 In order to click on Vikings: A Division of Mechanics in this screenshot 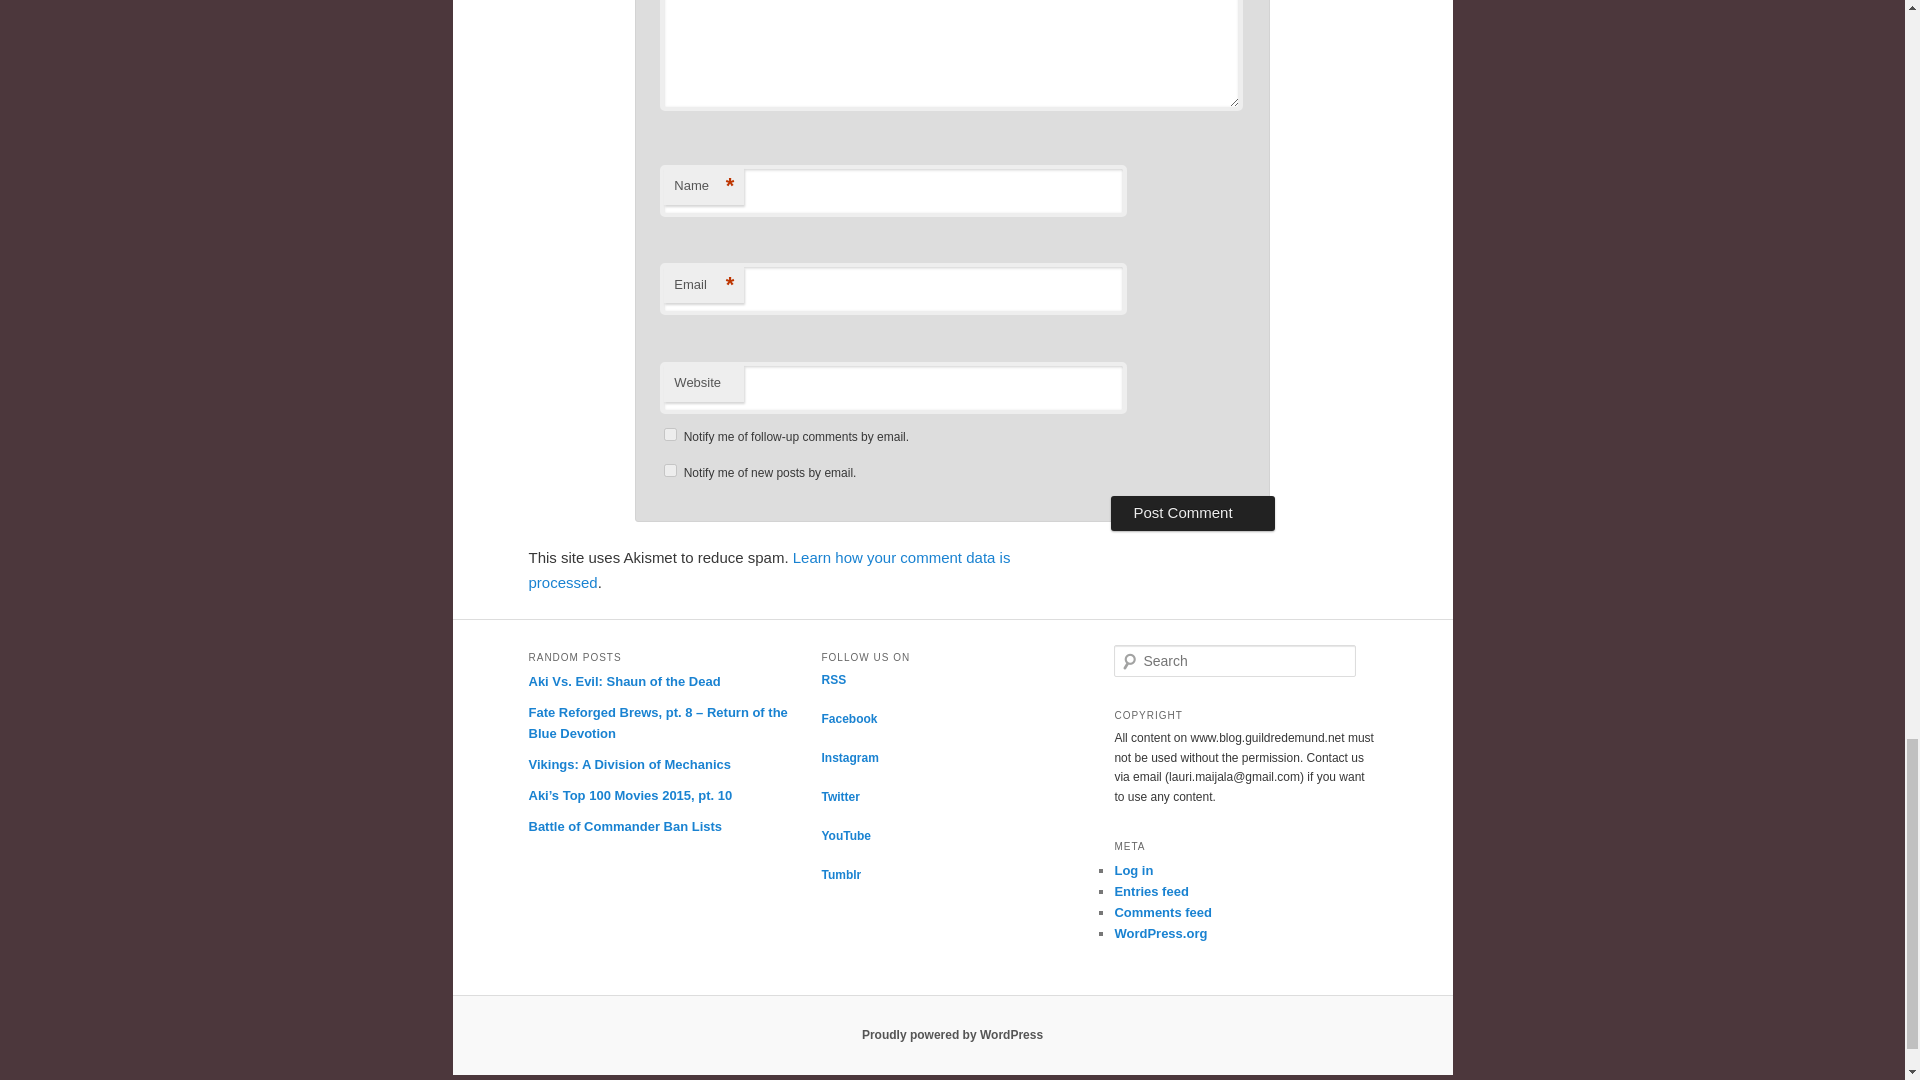, I will do `click(630, 764)`.